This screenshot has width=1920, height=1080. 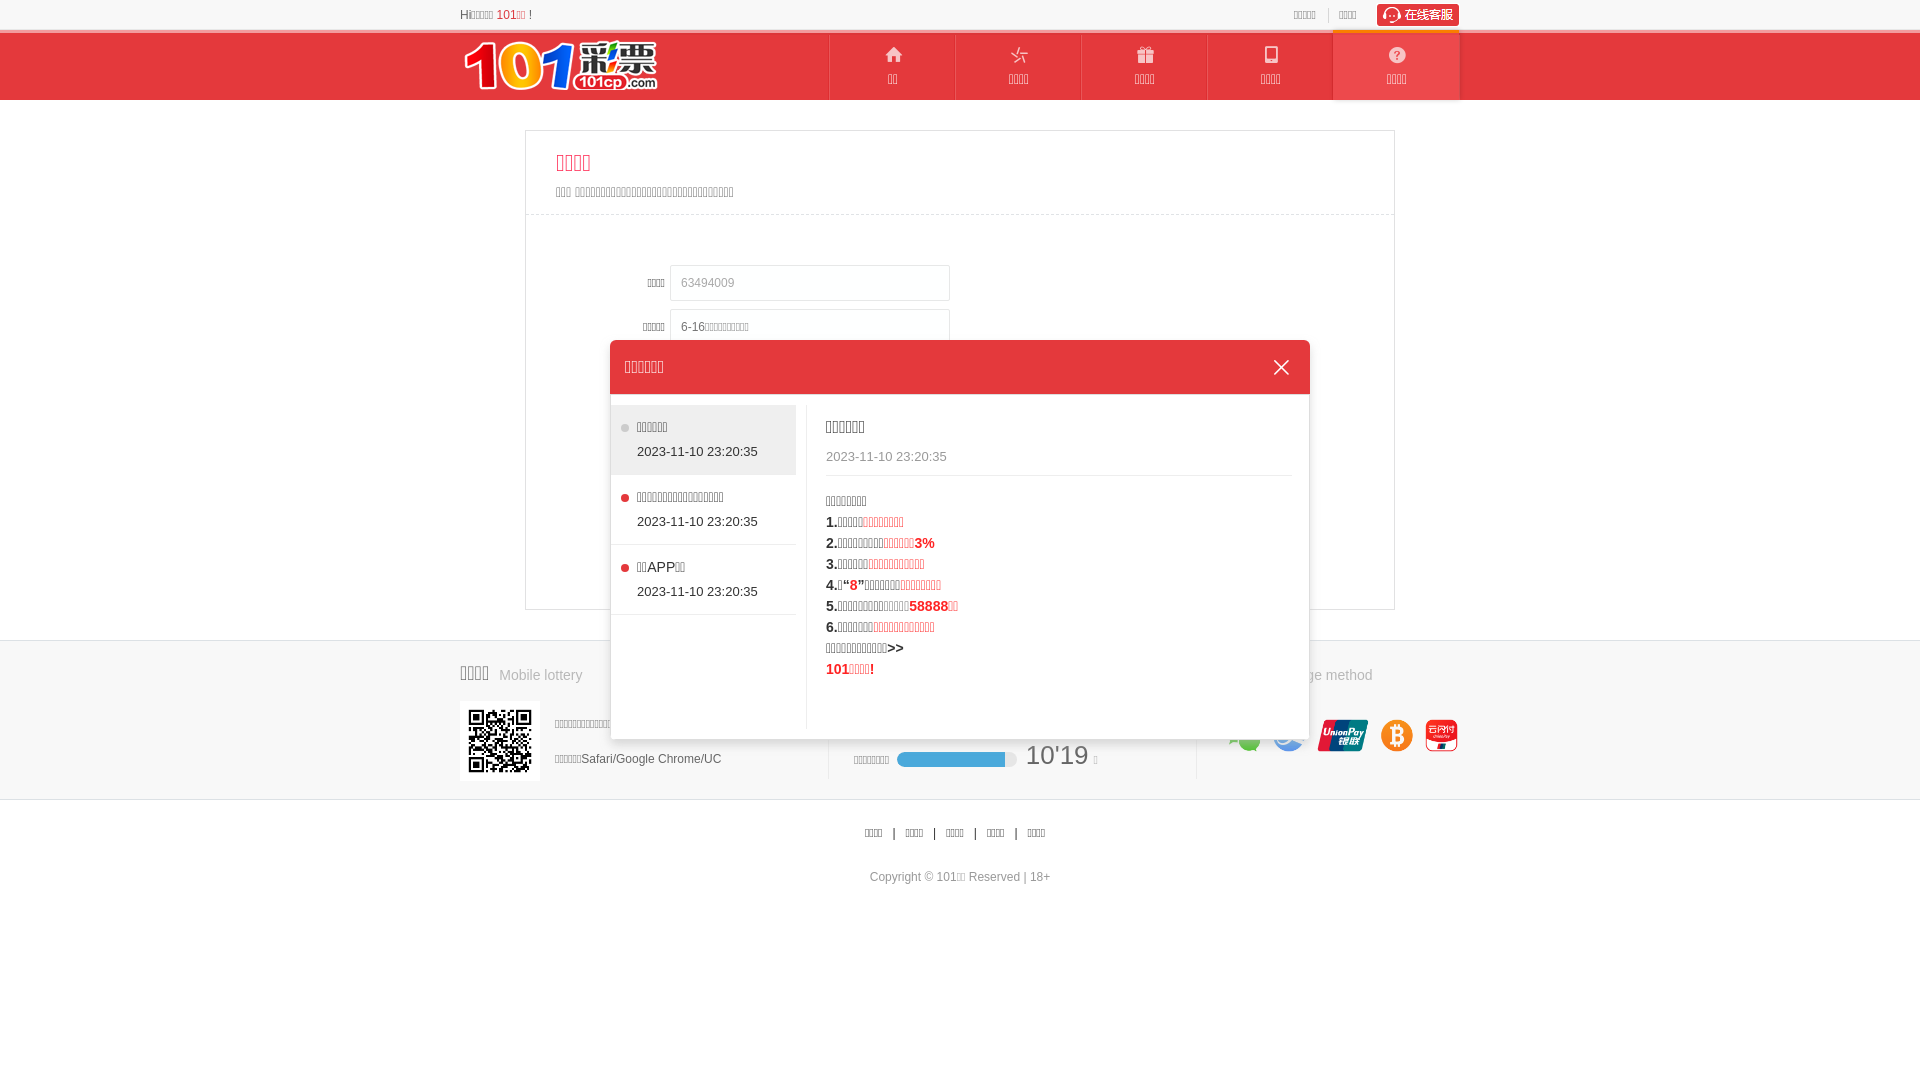 What do you see at coordinates (976, 834) in the screenshot?
I see `|` at bounding box center [976, 834].